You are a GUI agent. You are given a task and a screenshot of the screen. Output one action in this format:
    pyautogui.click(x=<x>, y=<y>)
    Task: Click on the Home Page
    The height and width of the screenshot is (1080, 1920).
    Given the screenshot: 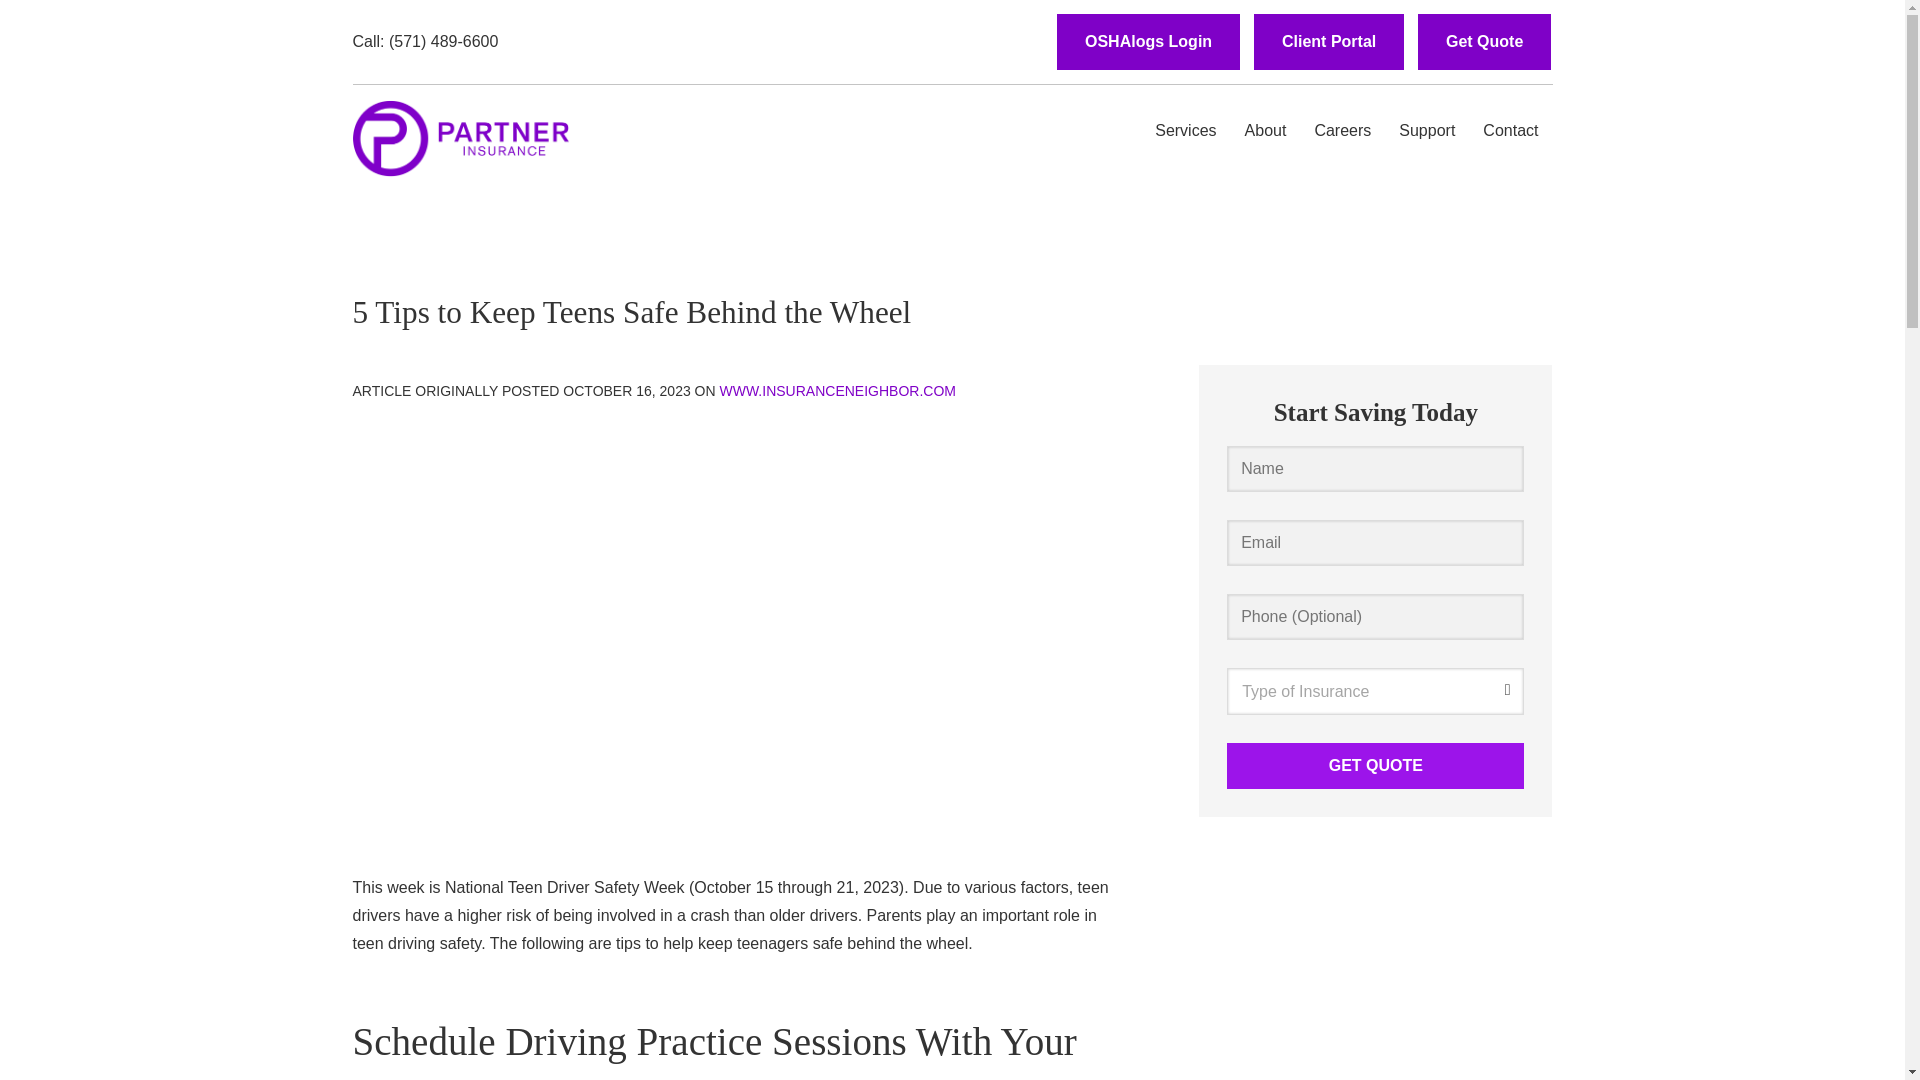 What is the action you would take?
    pyautogui.click(x=460, y=132)
    